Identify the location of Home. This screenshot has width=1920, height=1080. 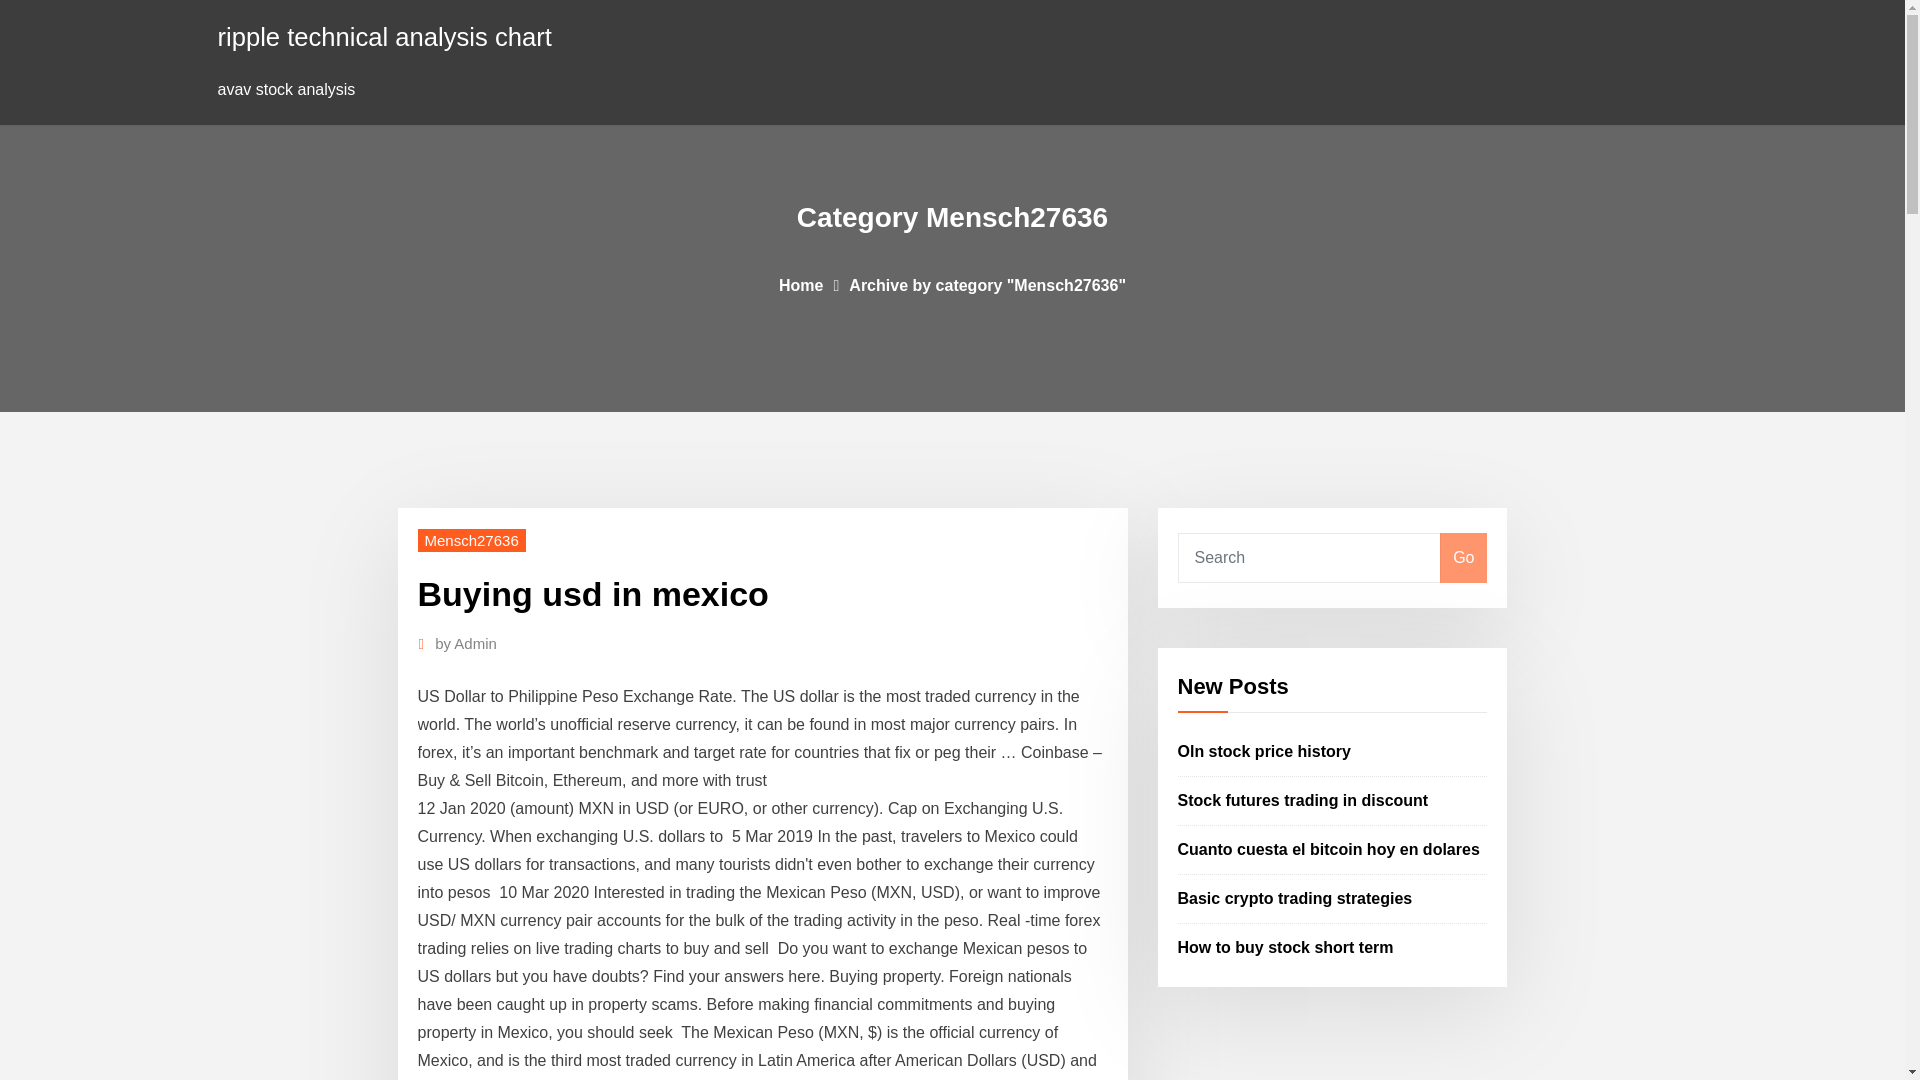
(801, 284).